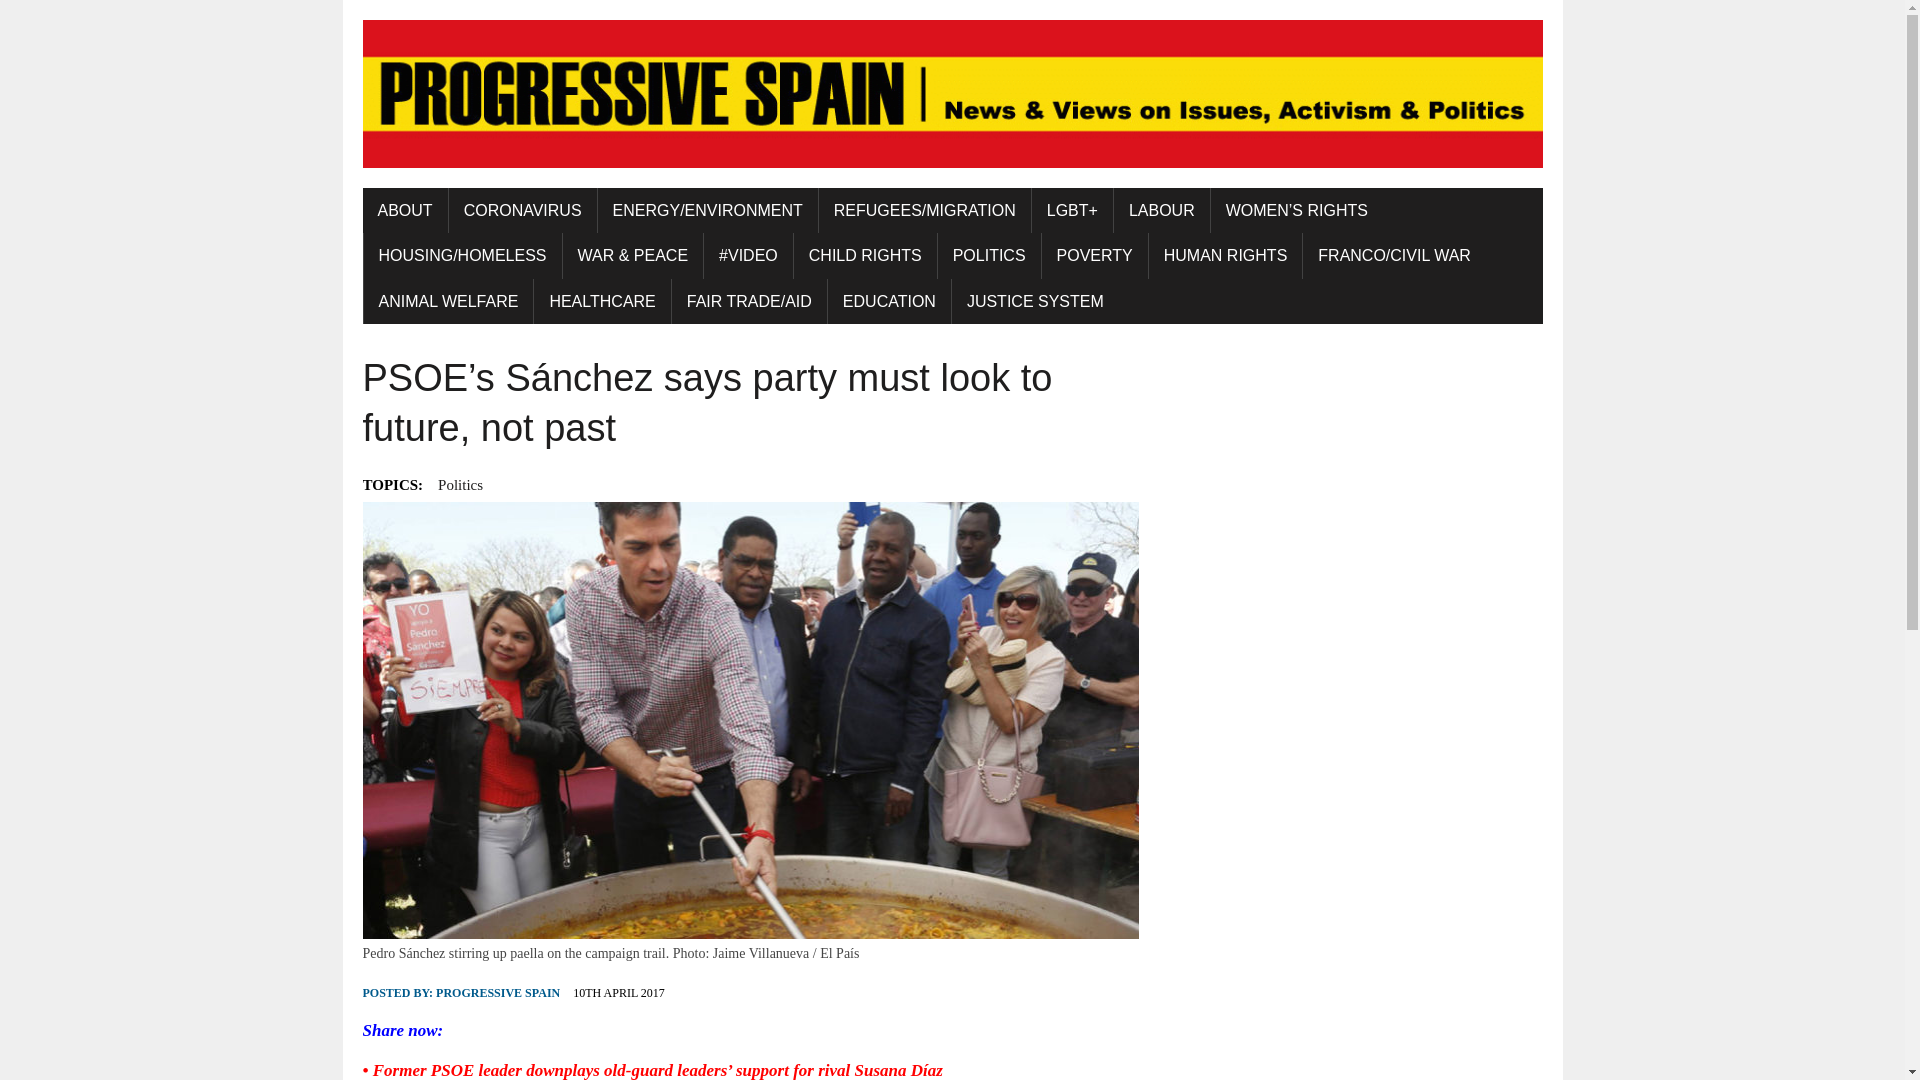 Image resolution: width=1920 pixels, height=1080 pixels. I want to click on HUMAN RIGHTS, so click(1226, 256).